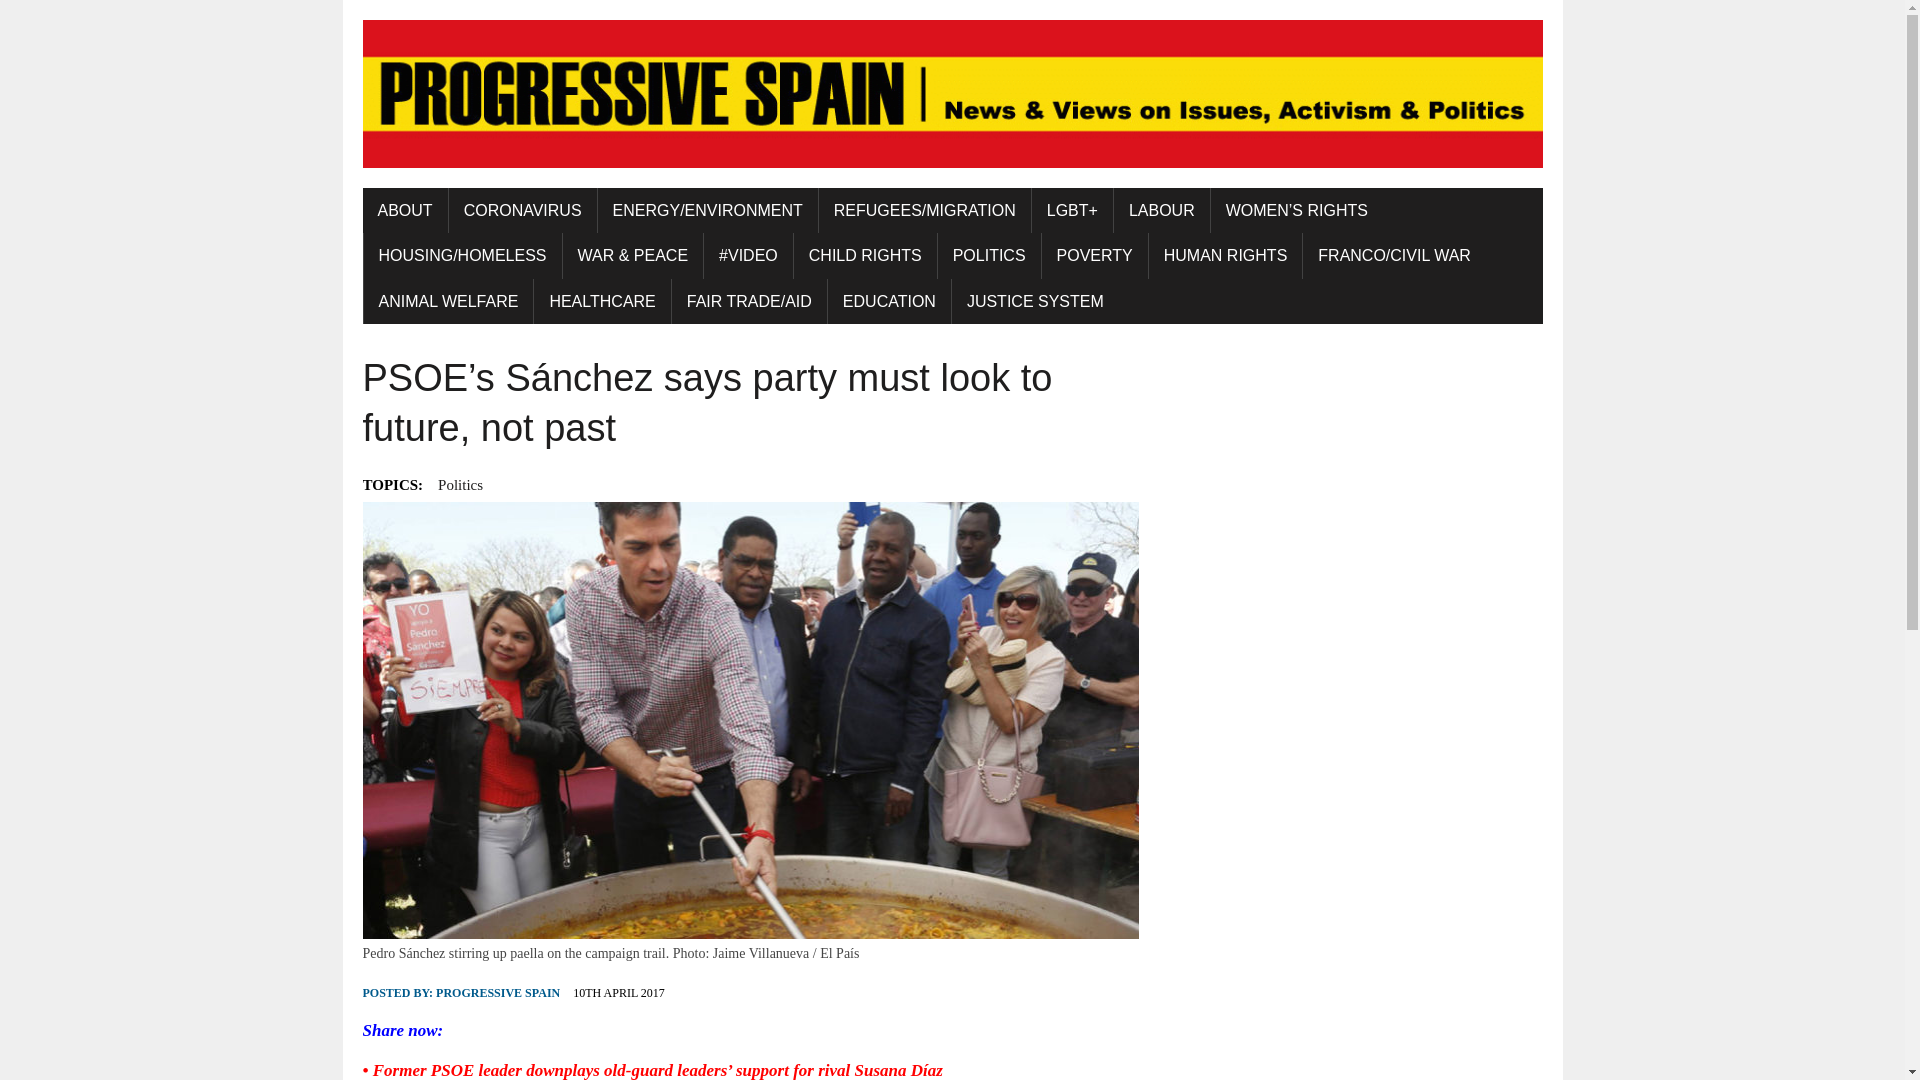 Image resolution: width=1920 pixels, height=1080 pixels. I want to click on HUMAN RIGHTS, so click(1226, 256).